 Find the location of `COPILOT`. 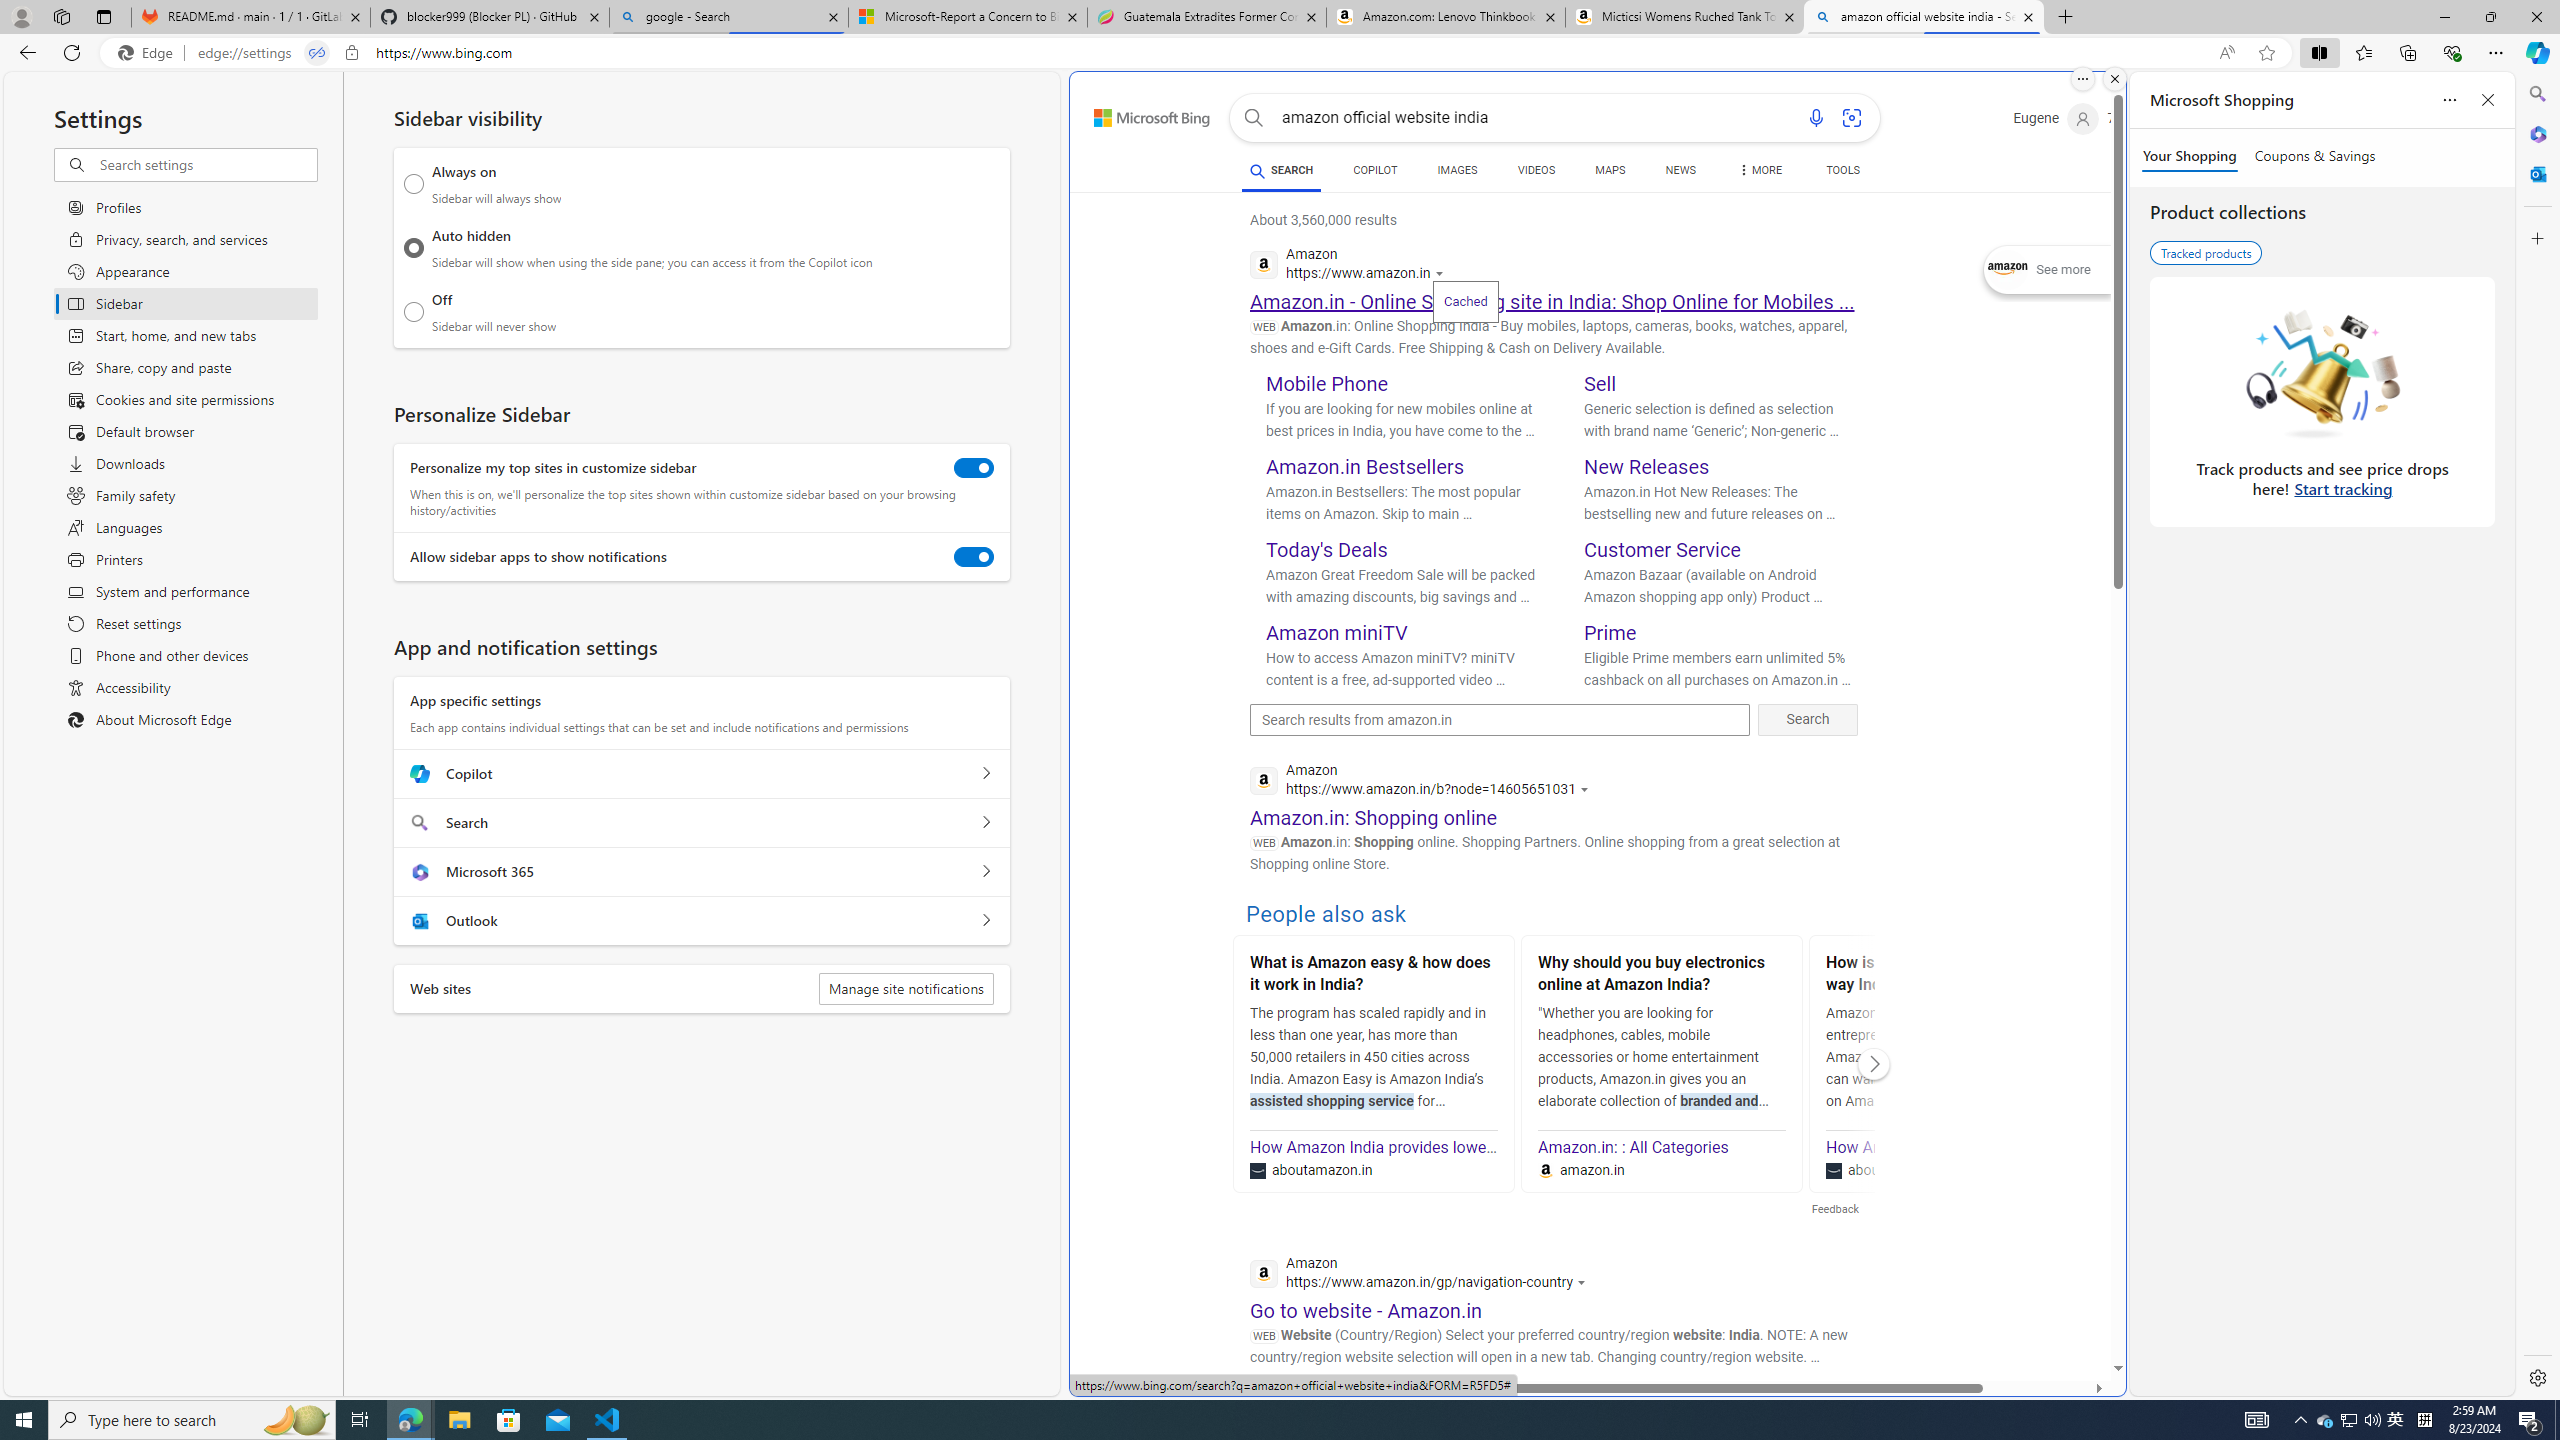

COPILOT is located at coordinates (1374, 173).